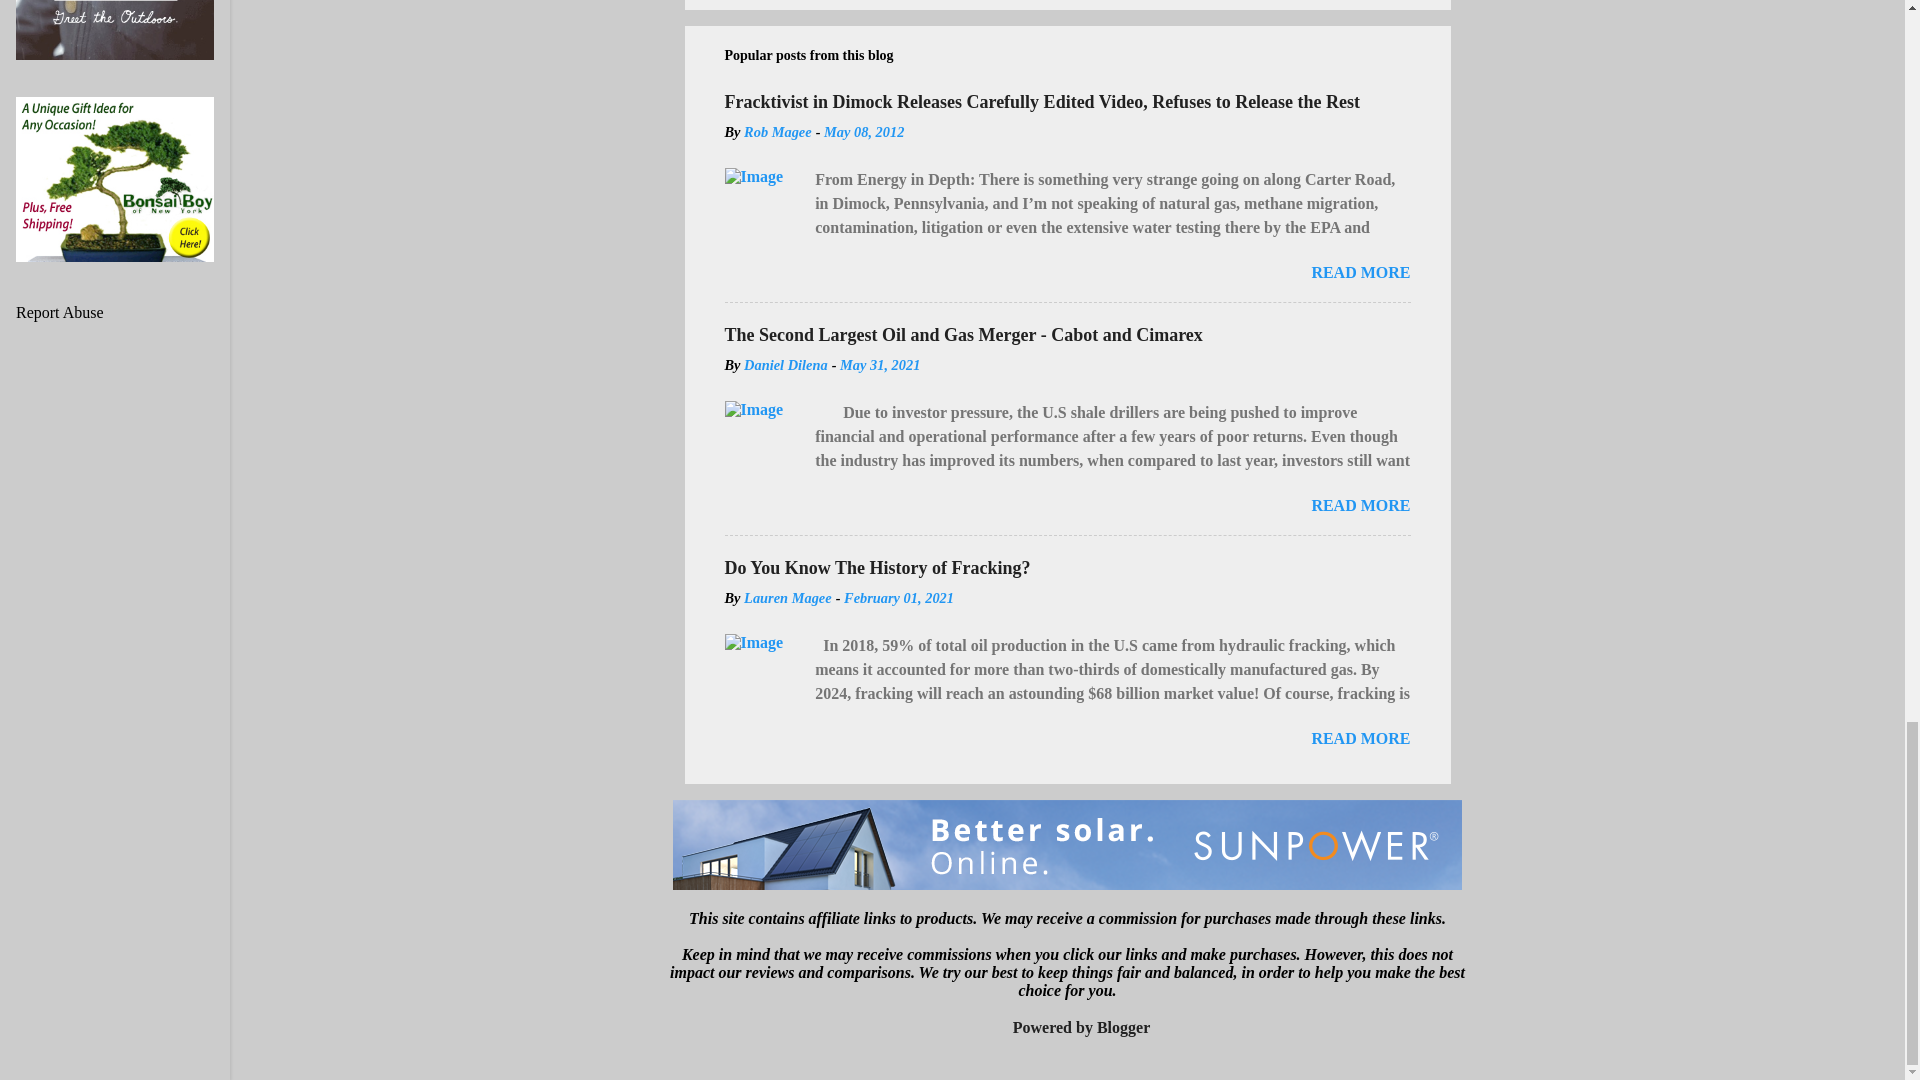 This screenshot has height=1080, width=1920. What do you see at coordinates (788, 597) in the screenshot?
I see `Lauren Magee` at bounding box center [788, 597].